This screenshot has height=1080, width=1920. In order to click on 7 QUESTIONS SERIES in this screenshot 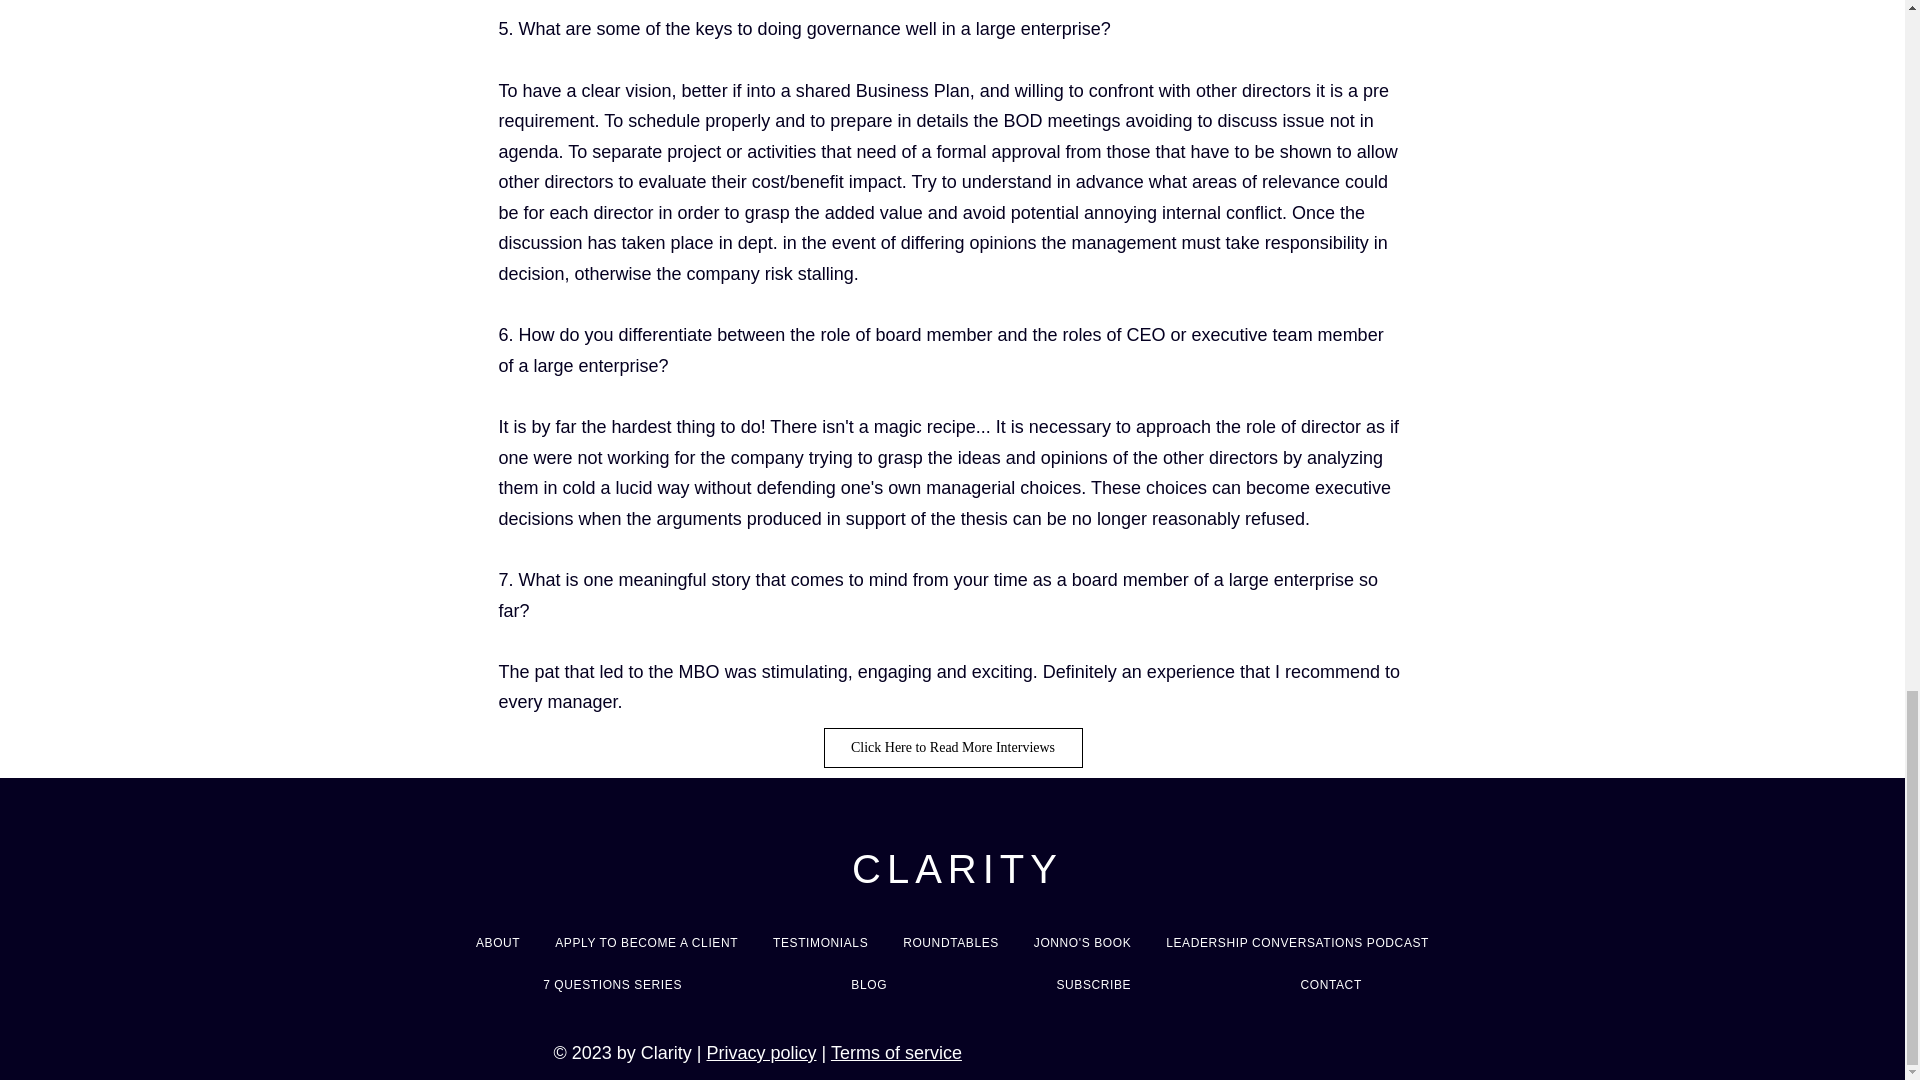, I will do `click(612, 984)`.